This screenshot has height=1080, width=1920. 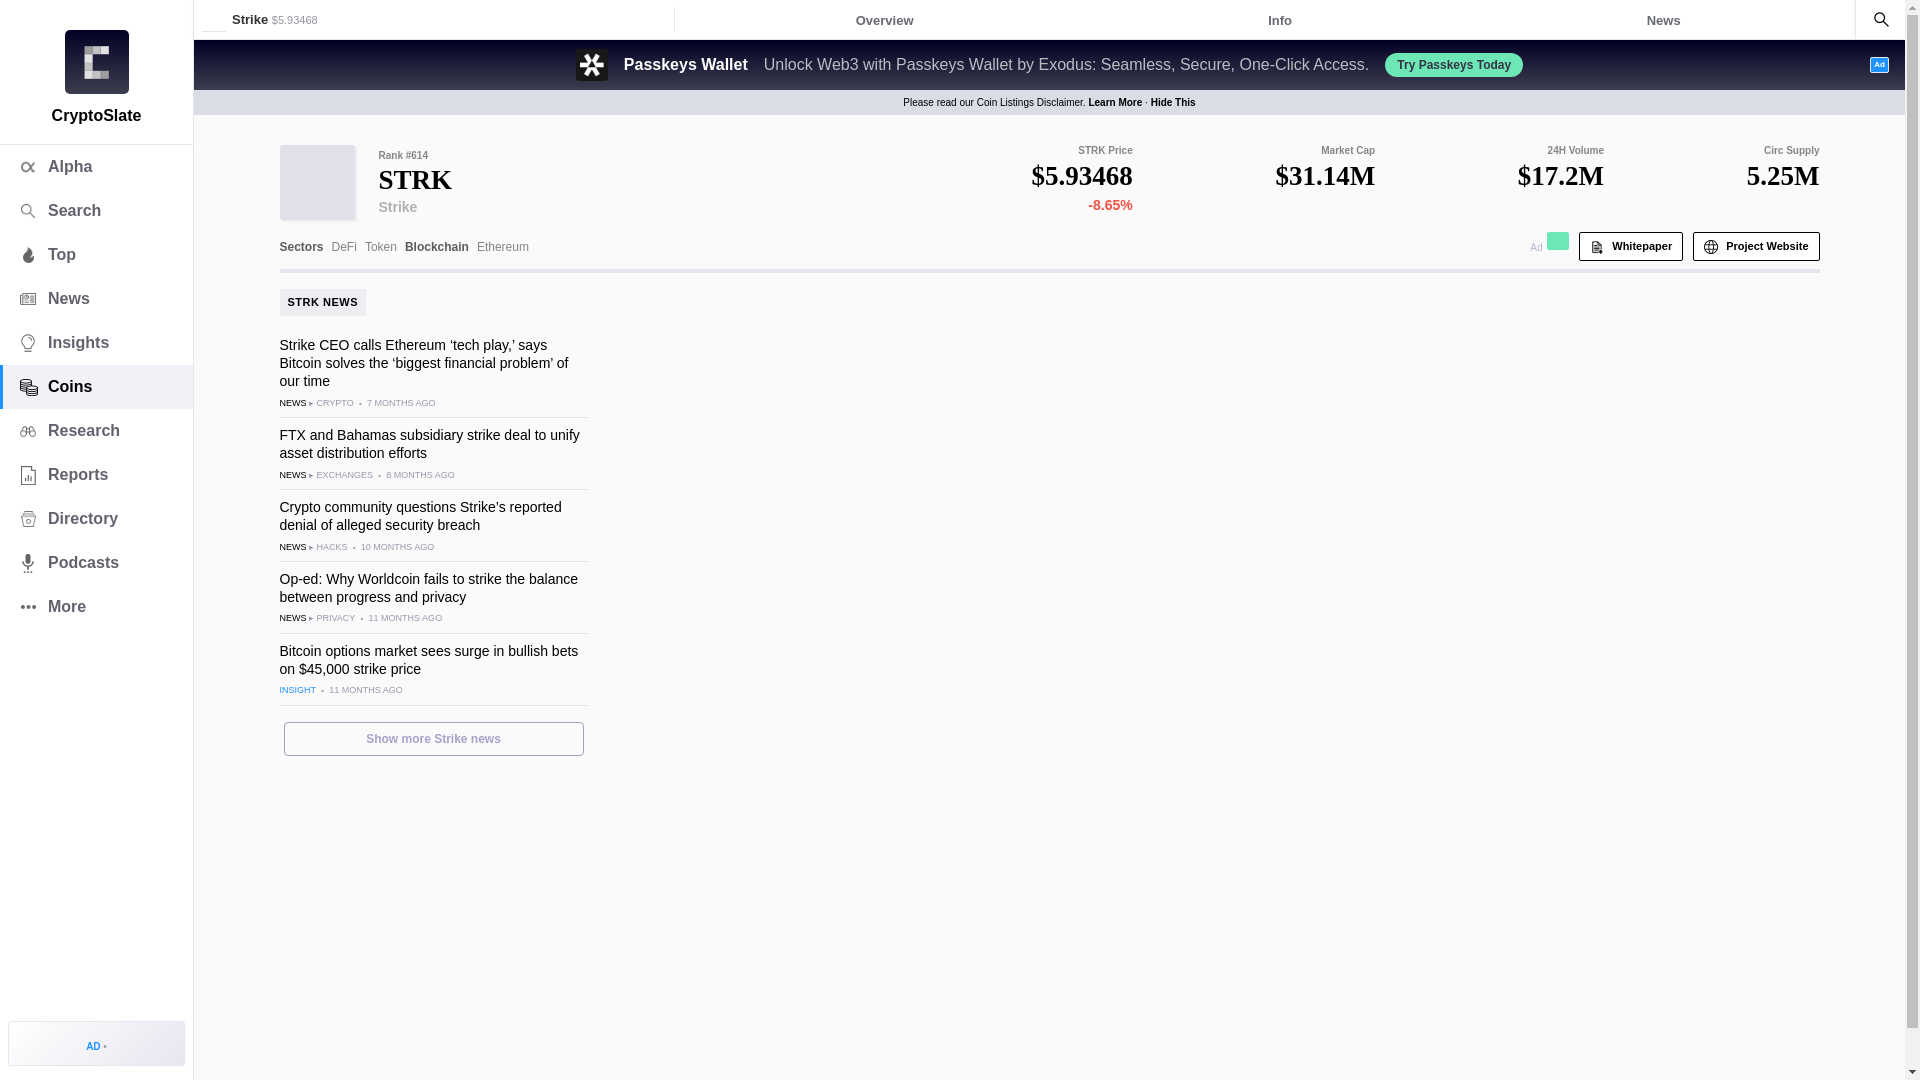 I want to click on Research, so click(x=96, y=430).